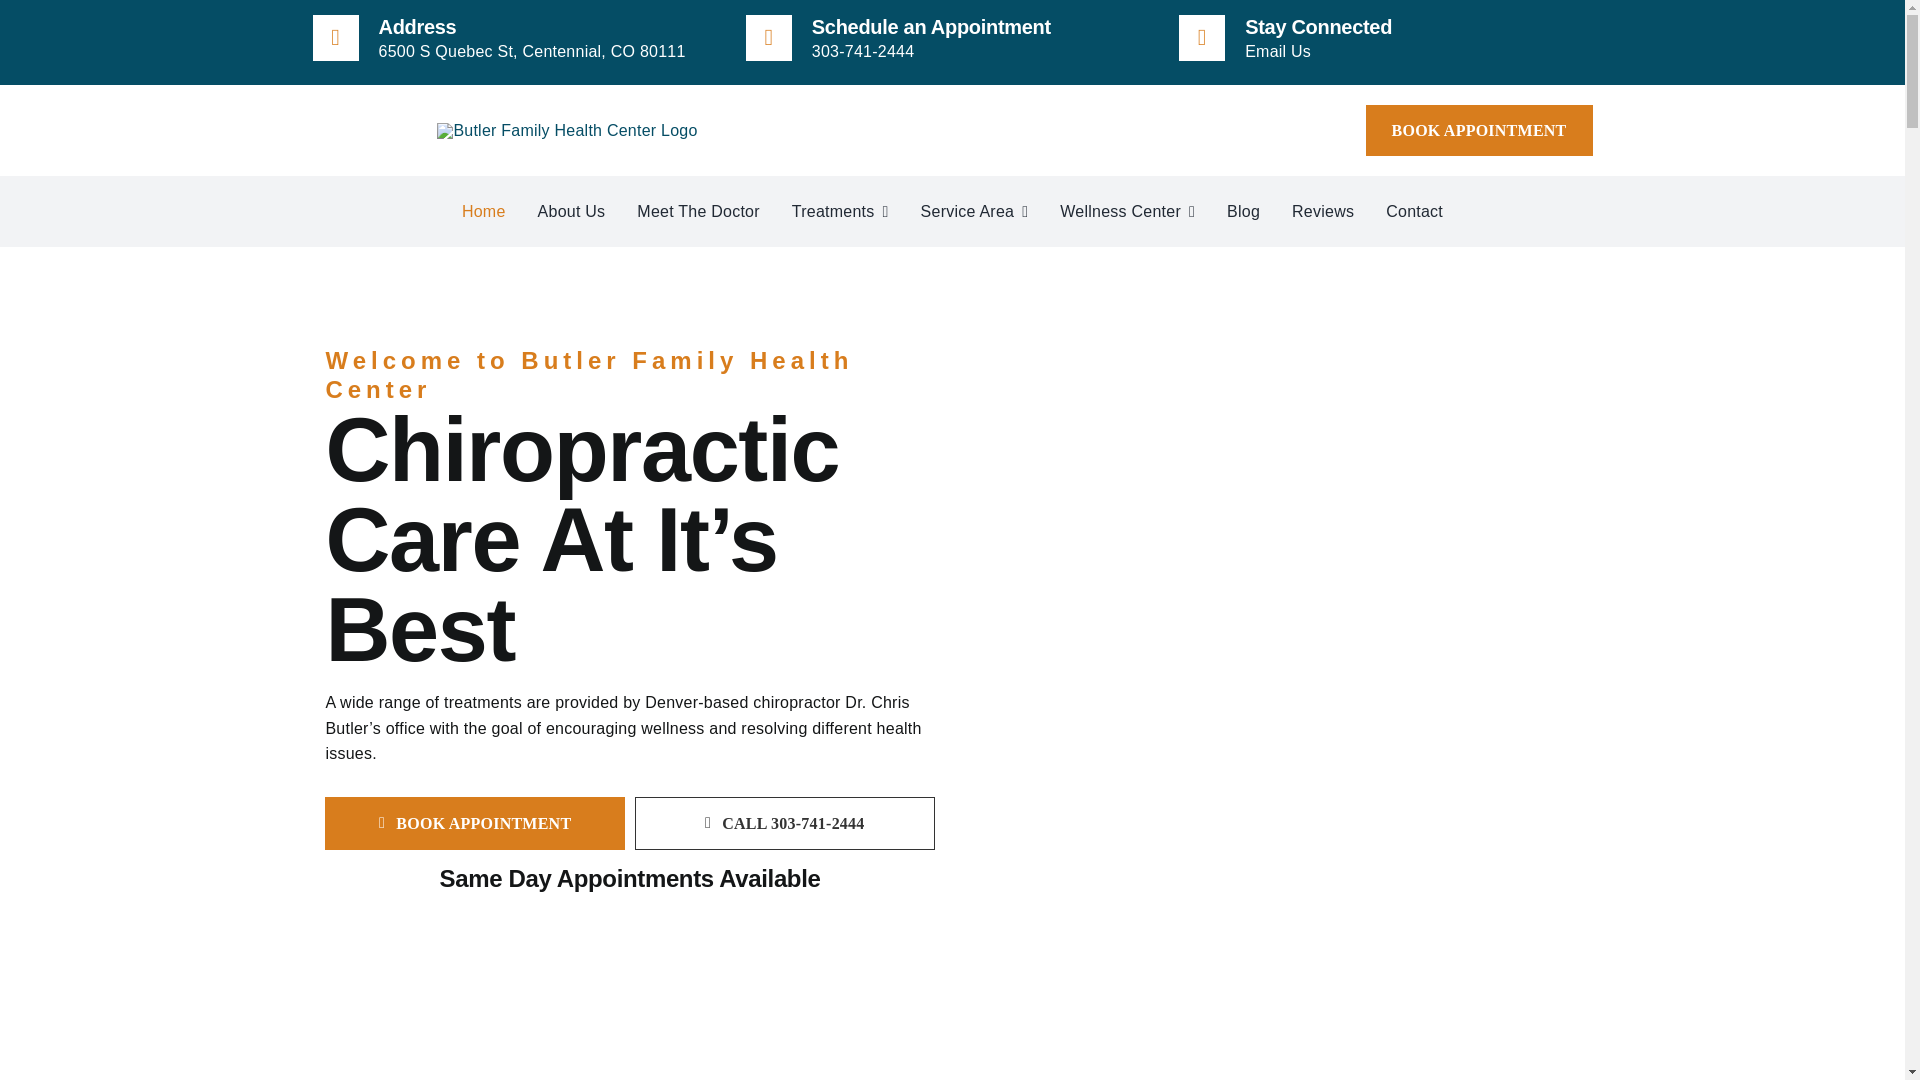 This screenshot has height=1080, width=1920. Describe the element at coordinates (532, 52) in the screenshot. I see `6500 S Quebec St, Centennial, CO 80111` at that location.